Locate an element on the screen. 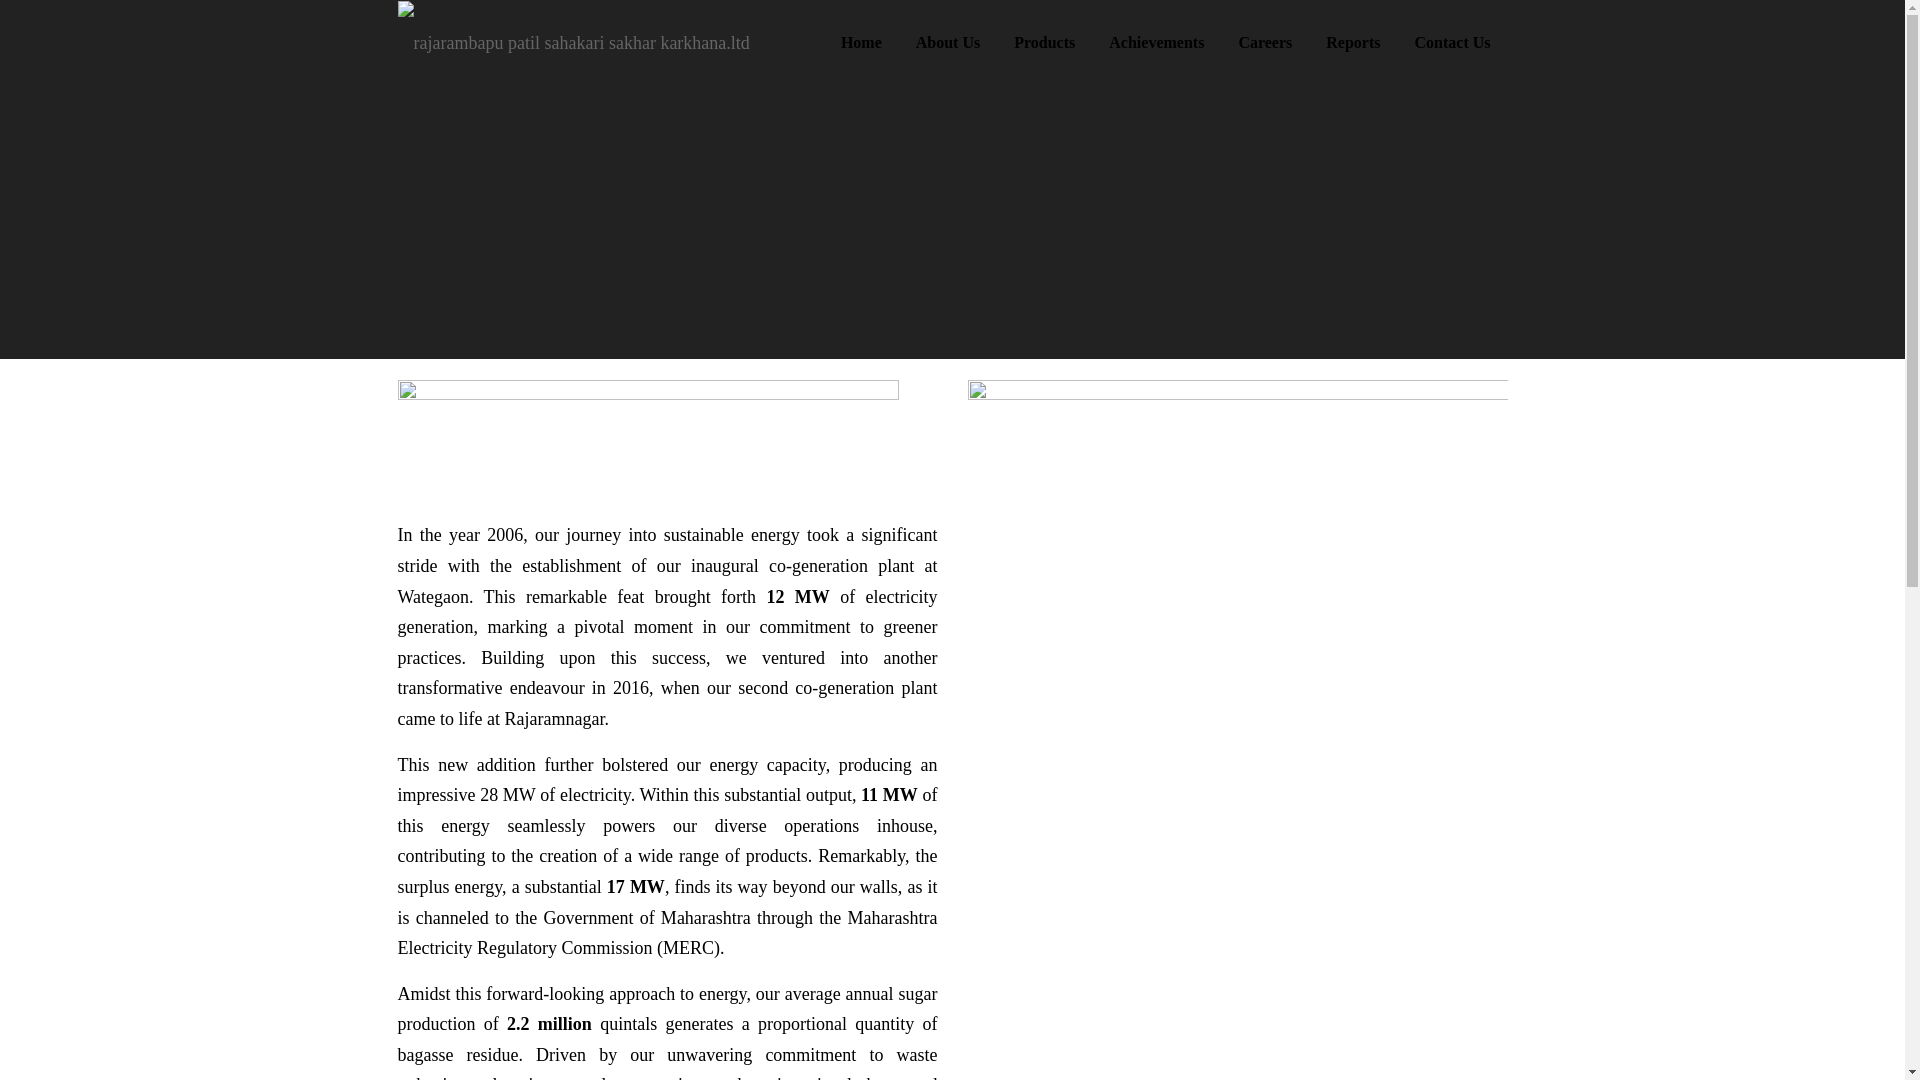  Products is located at coordinates (1044, 42).